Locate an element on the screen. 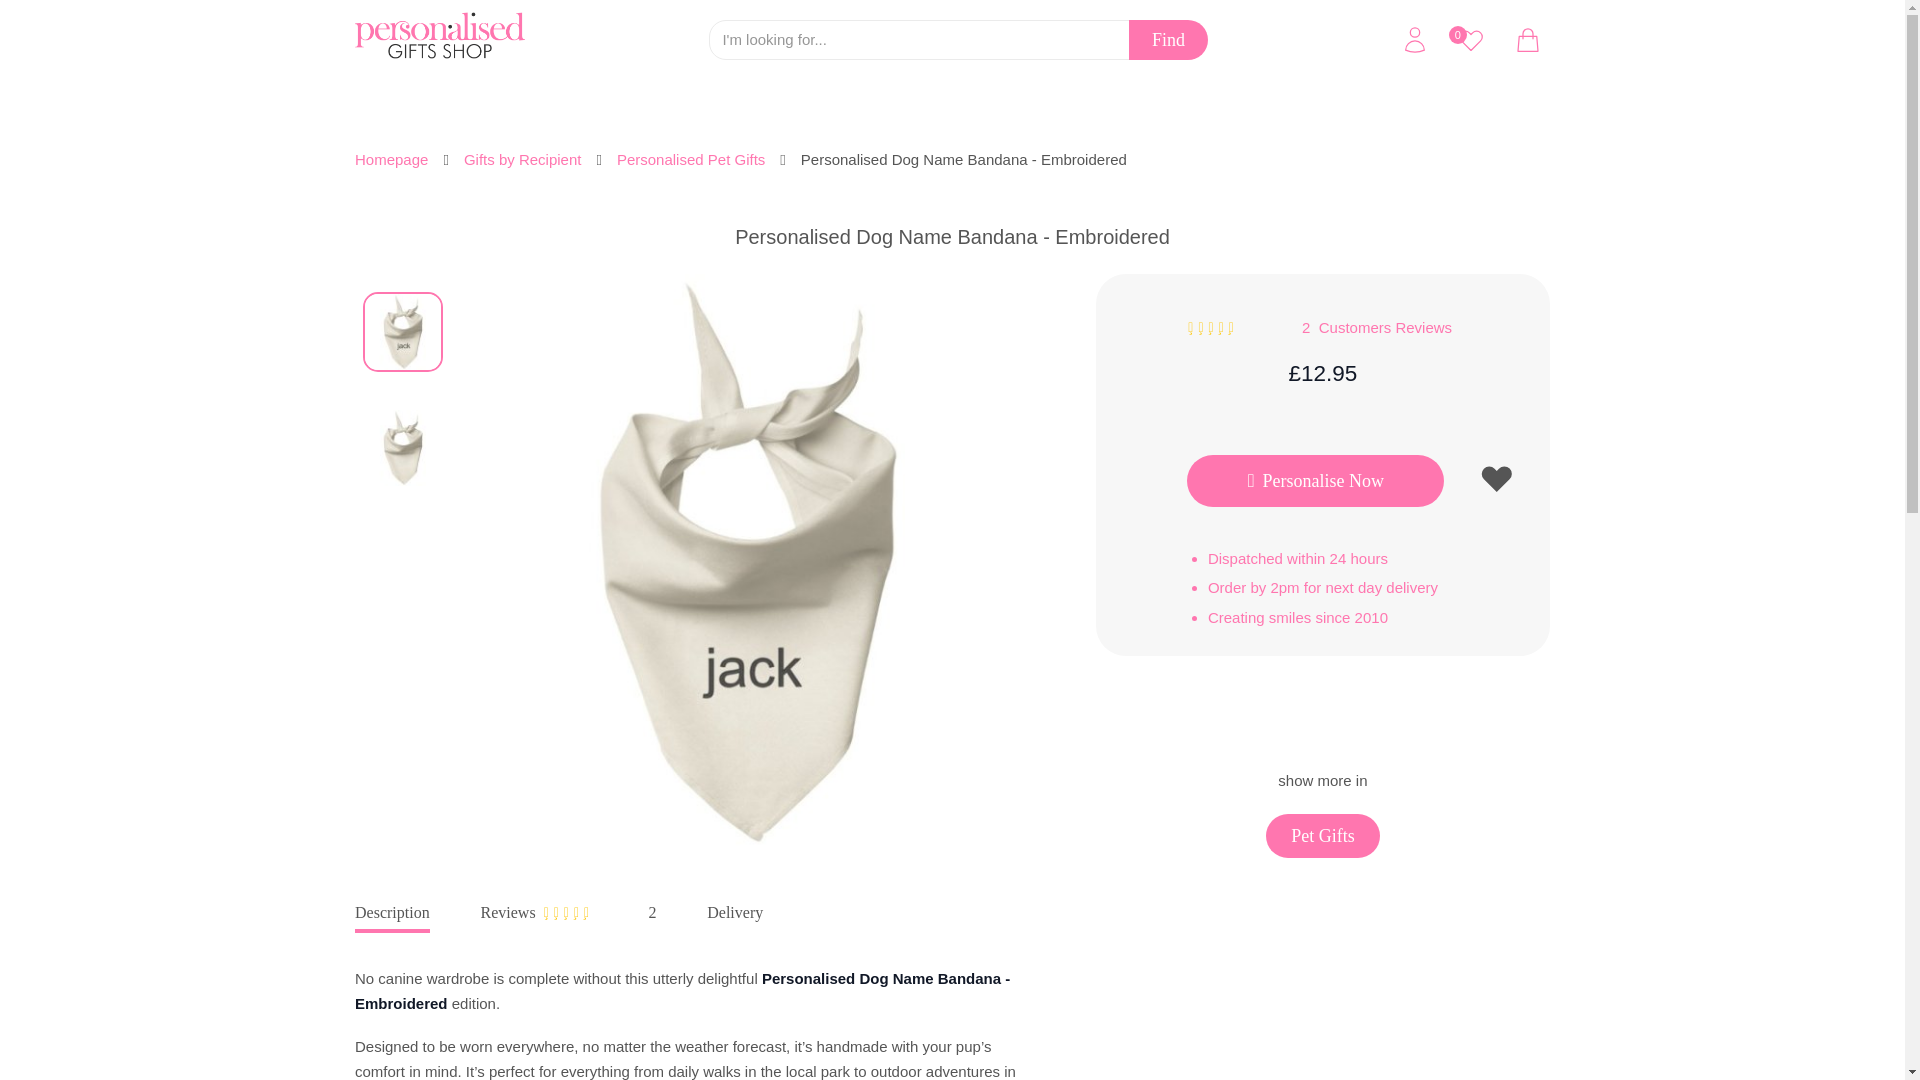  View cart, Cart is empty is located at coordinates (1527, 40).